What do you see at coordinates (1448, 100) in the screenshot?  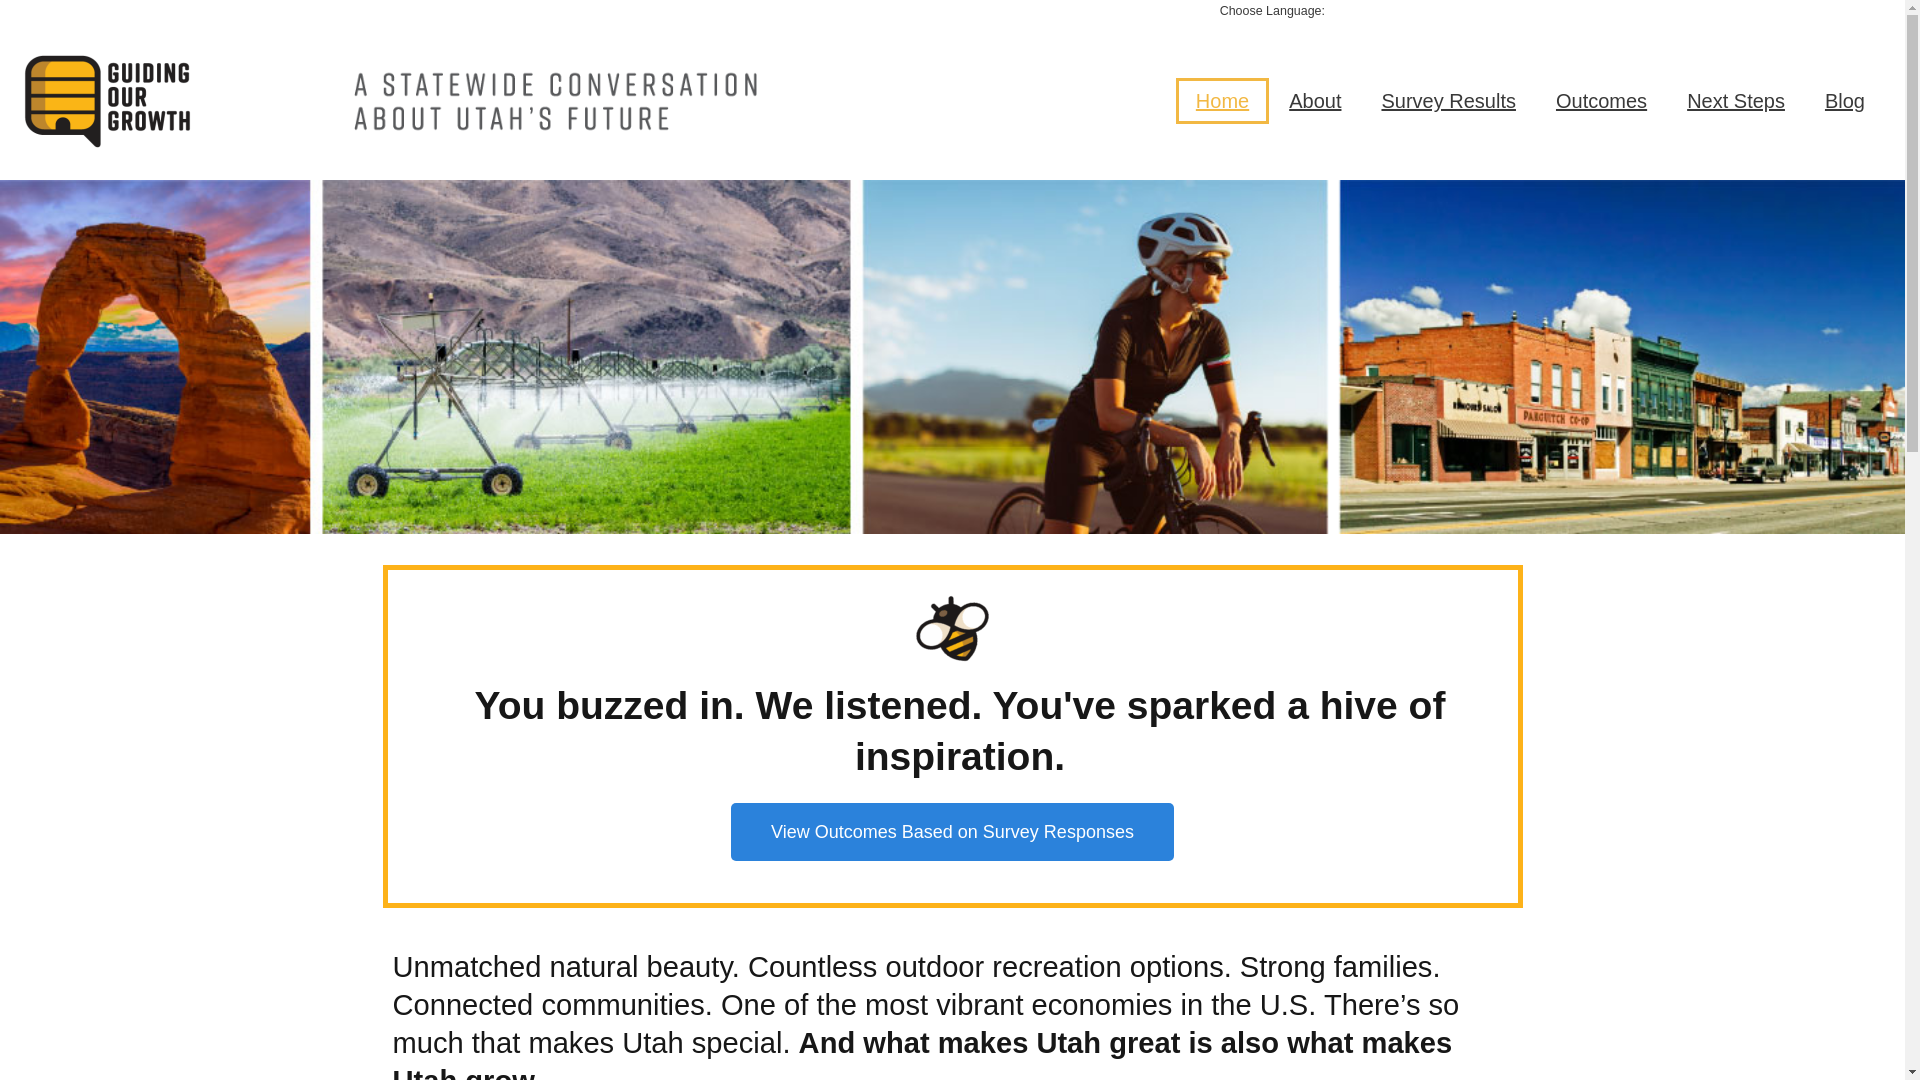 I see `Survey Results` at bounding box center [1448, 100].